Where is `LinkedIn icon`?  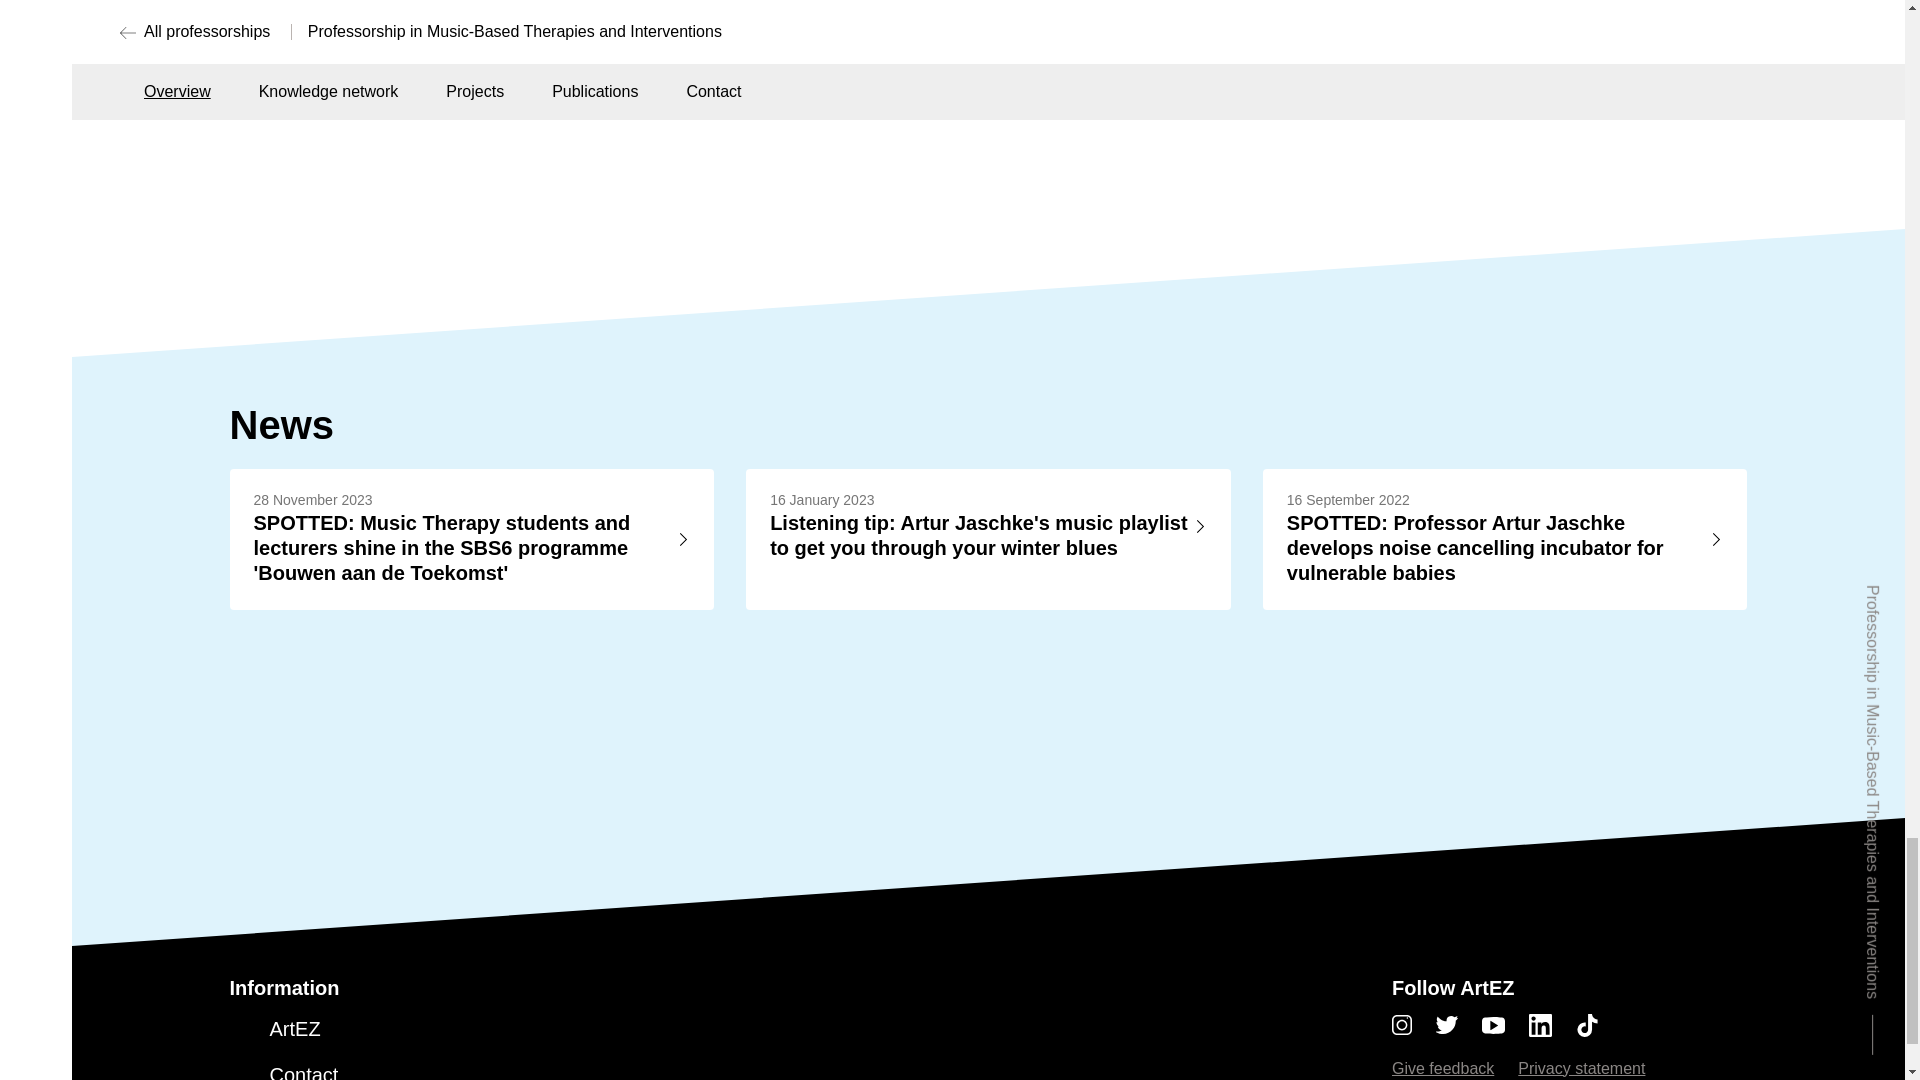
LinkedIn icon is located at coordinates (1540, 1025).